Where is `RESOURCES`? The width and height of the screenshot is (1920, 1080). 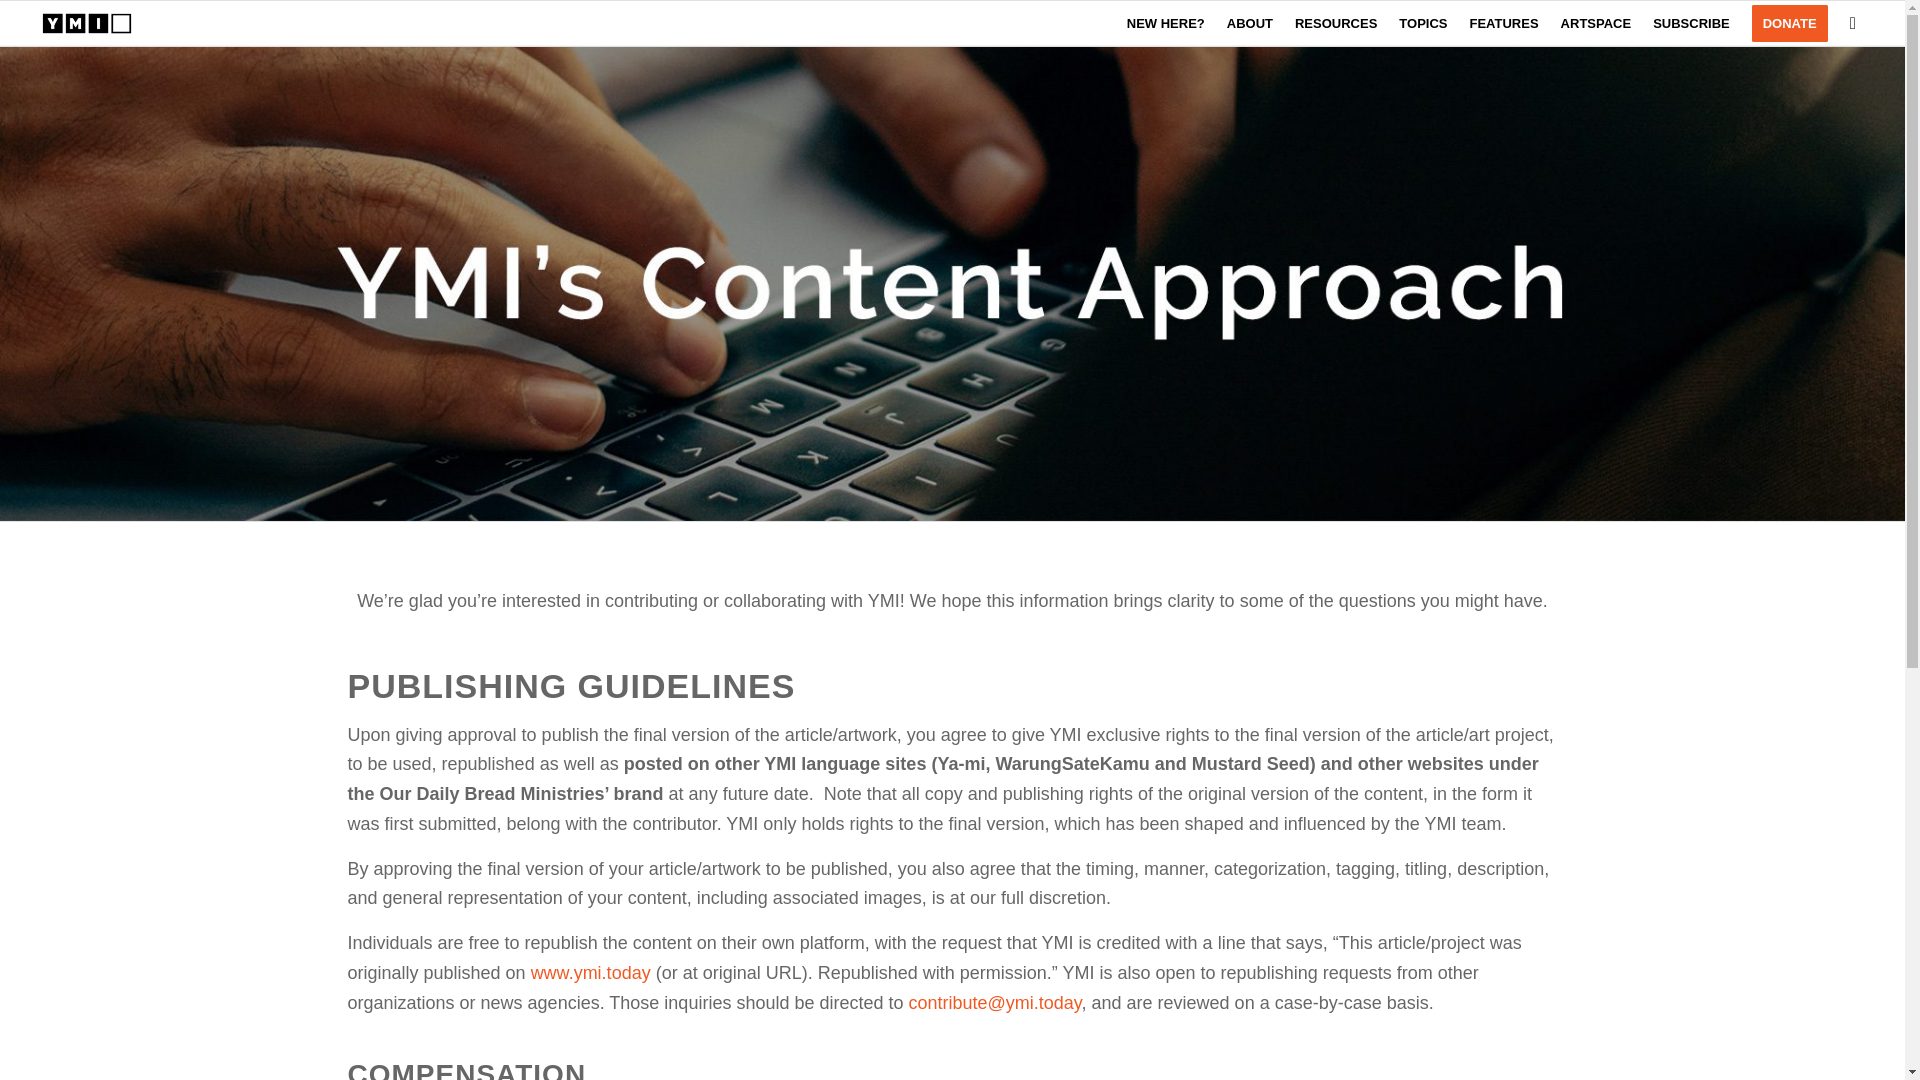 RESOURCES is located at coordinates (1336, 24).